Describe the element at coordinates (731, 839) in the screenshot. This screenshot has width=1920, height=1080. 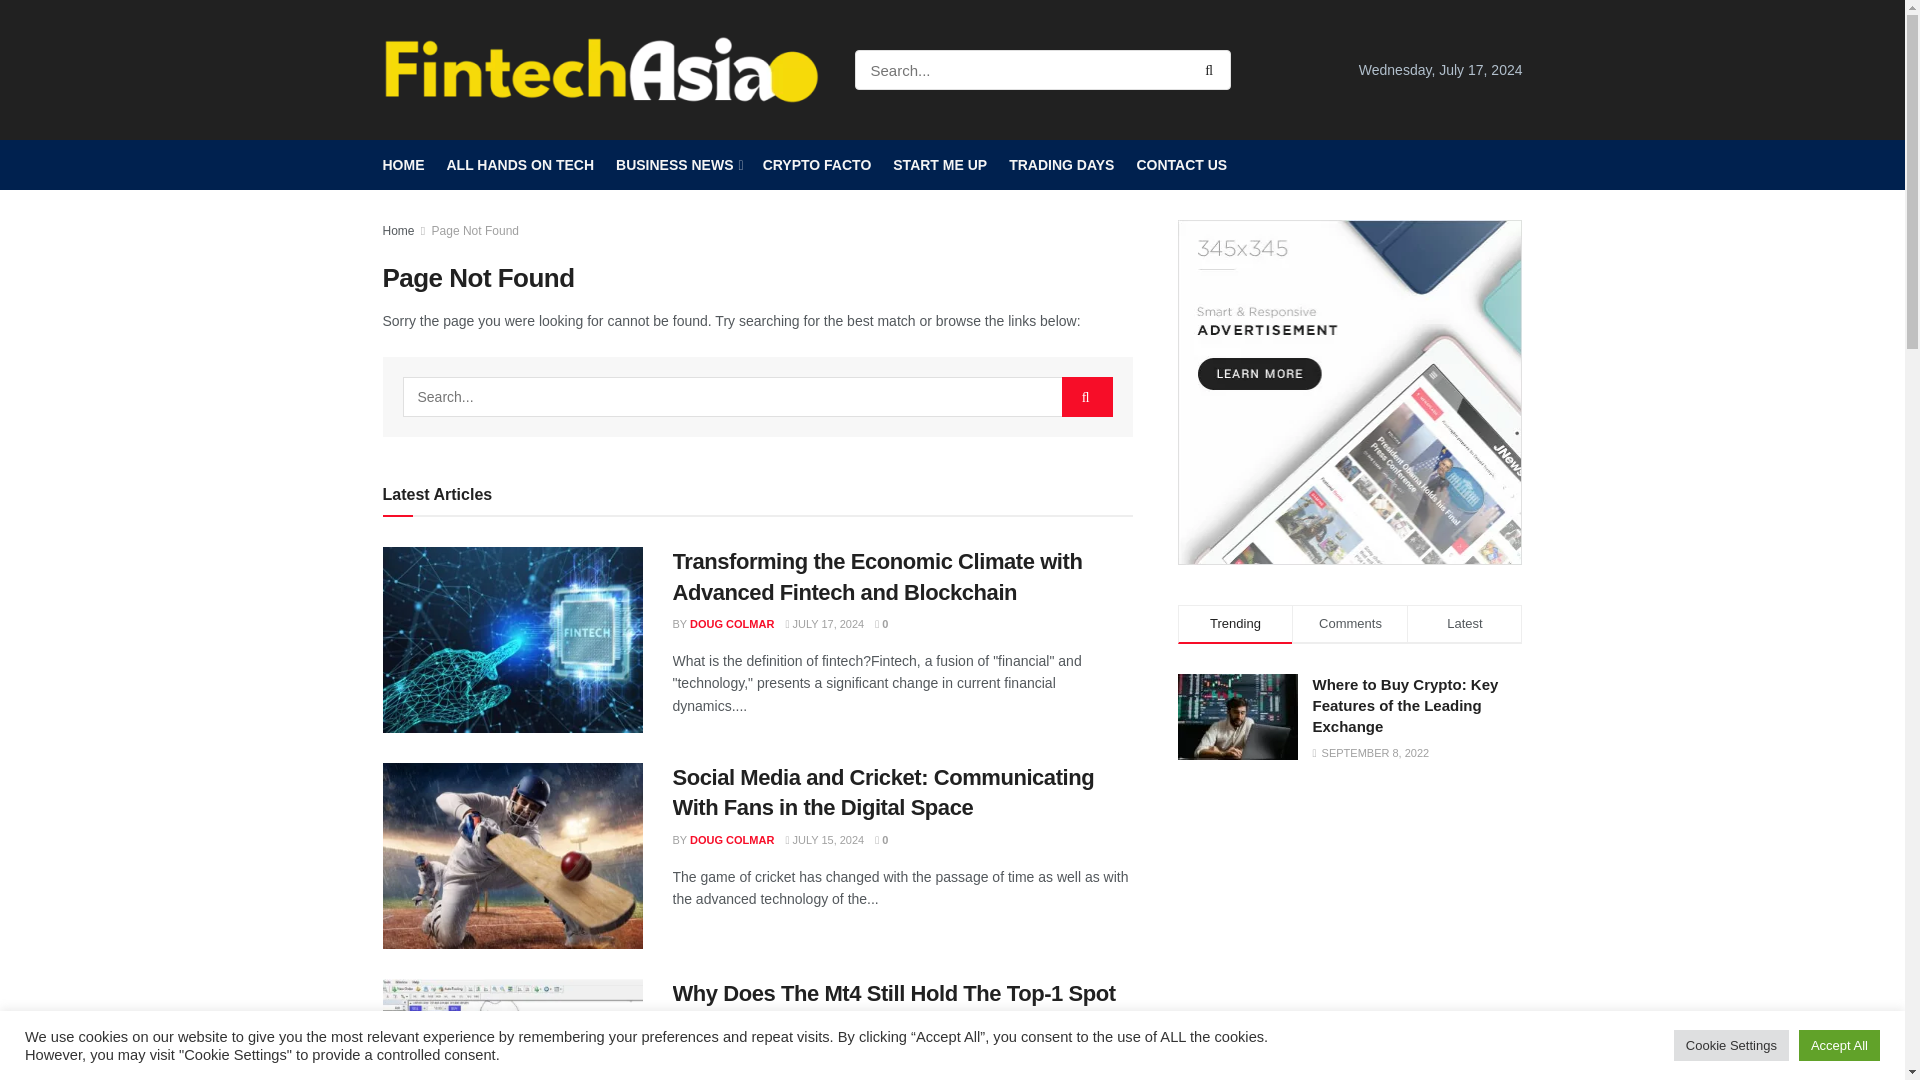
I see `DOUG COLMAR` at that location.